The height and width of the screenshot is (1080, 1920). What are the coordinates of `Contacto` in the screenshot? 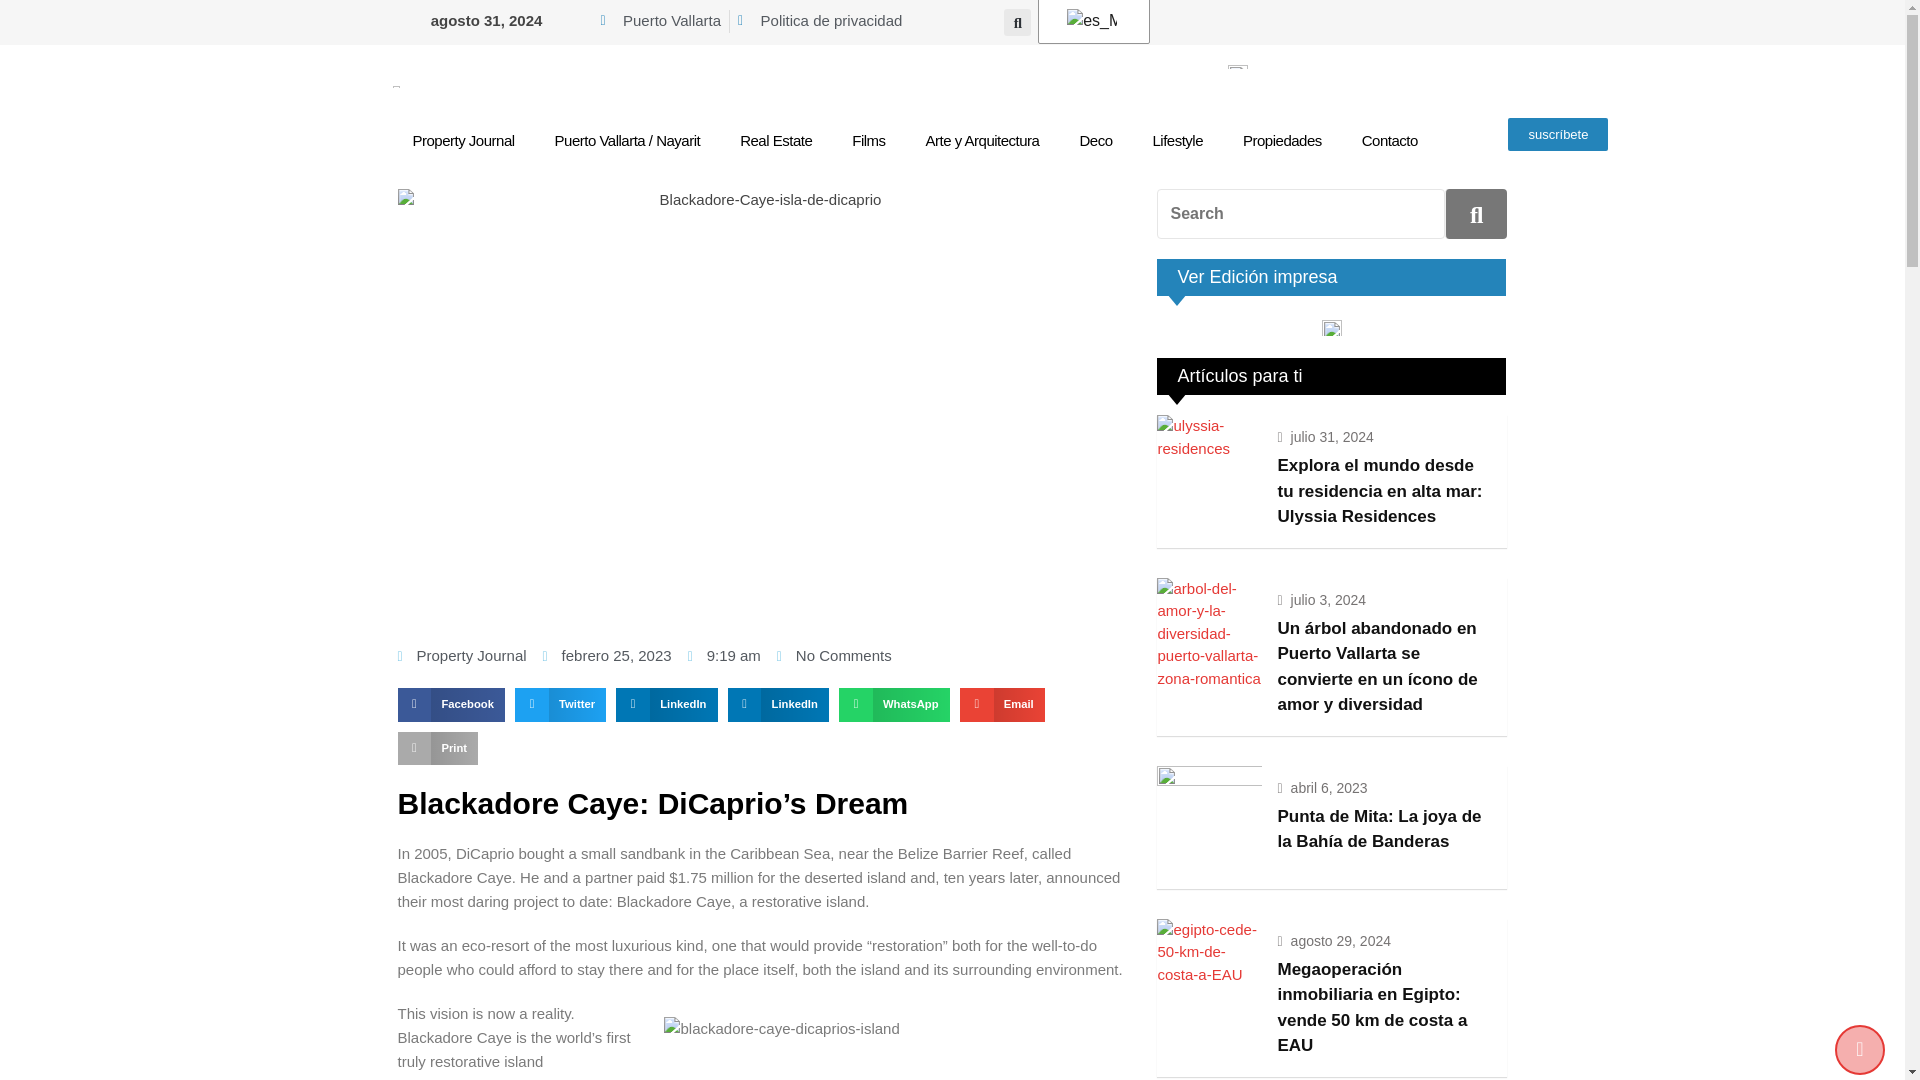 It's located at (1390, 140).